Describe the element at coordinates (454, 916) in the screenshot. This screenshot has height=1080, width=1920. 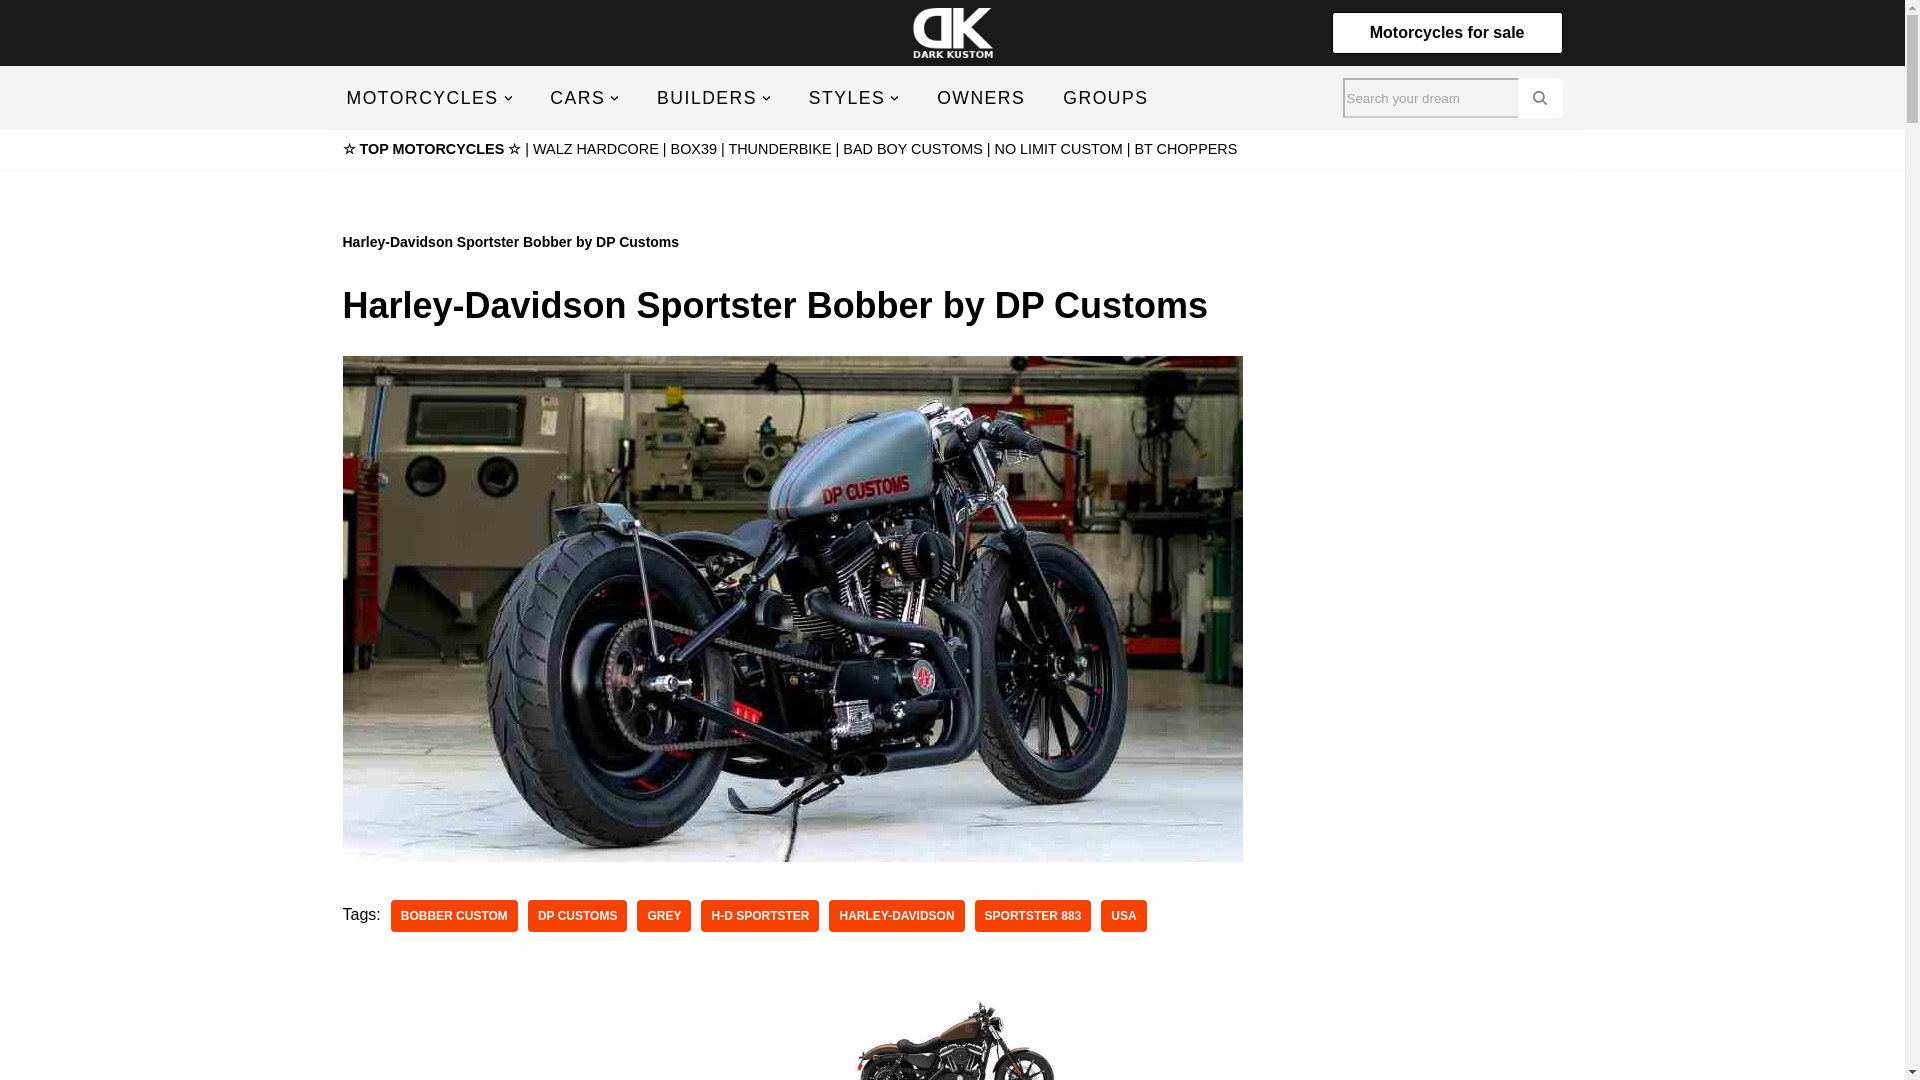
I see `Bobber Custom` at that location.